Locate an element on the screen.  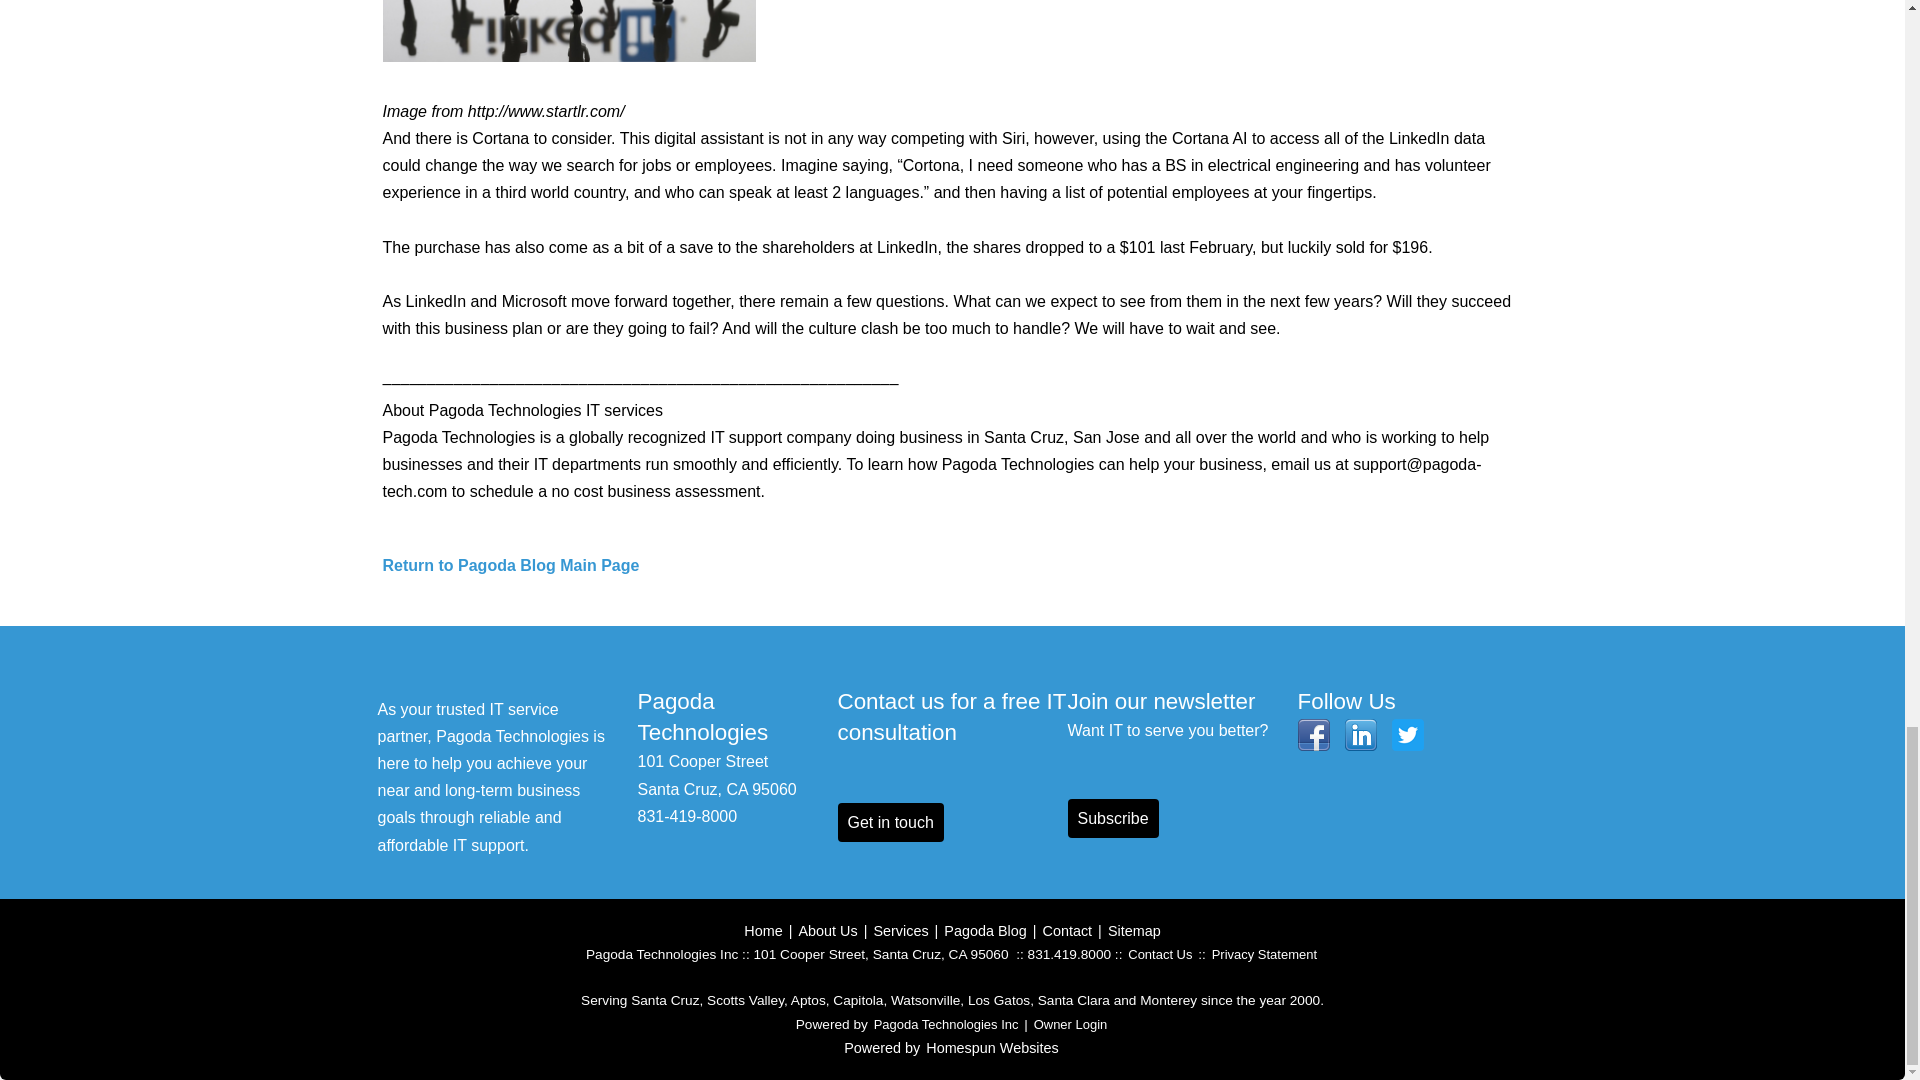
Pagoda Technologies Inc is located at coordinates (946, 1024).